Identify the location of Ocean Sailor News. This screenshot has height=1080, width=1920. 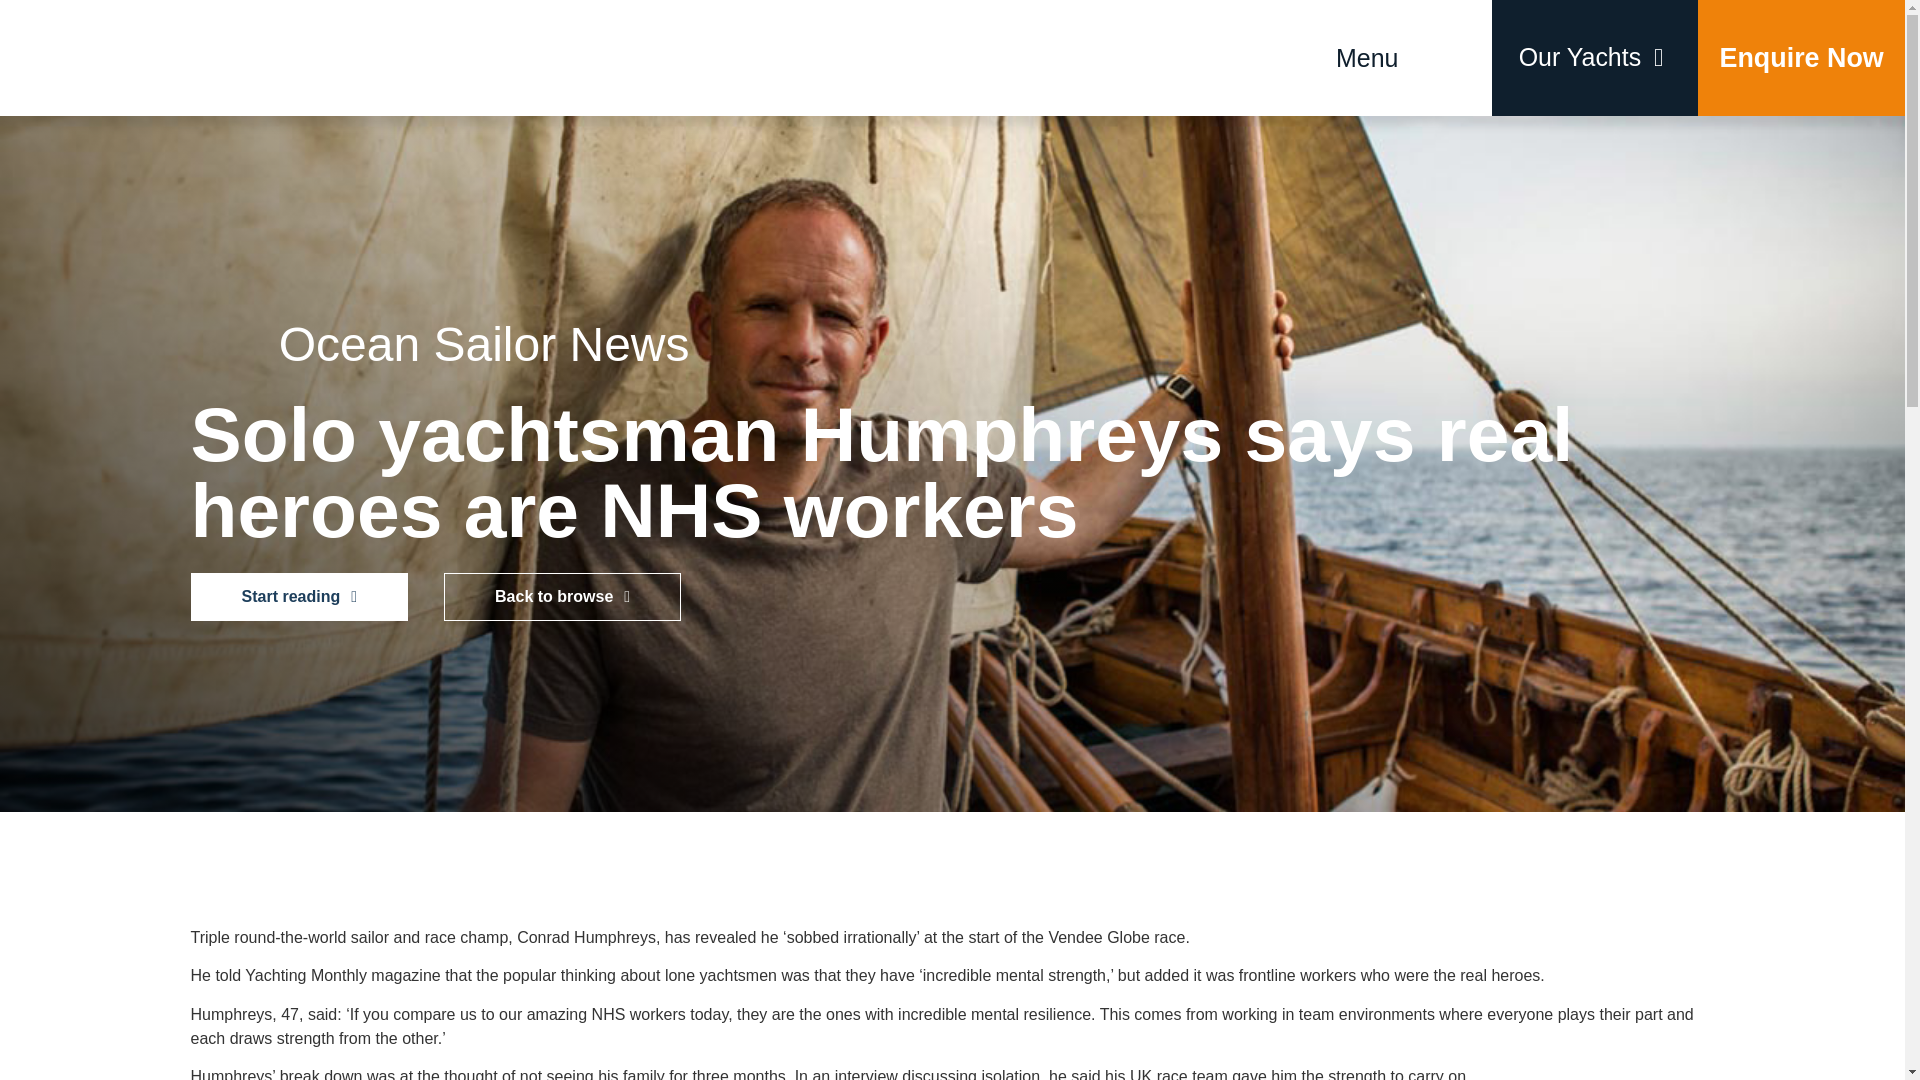
(484, 344).